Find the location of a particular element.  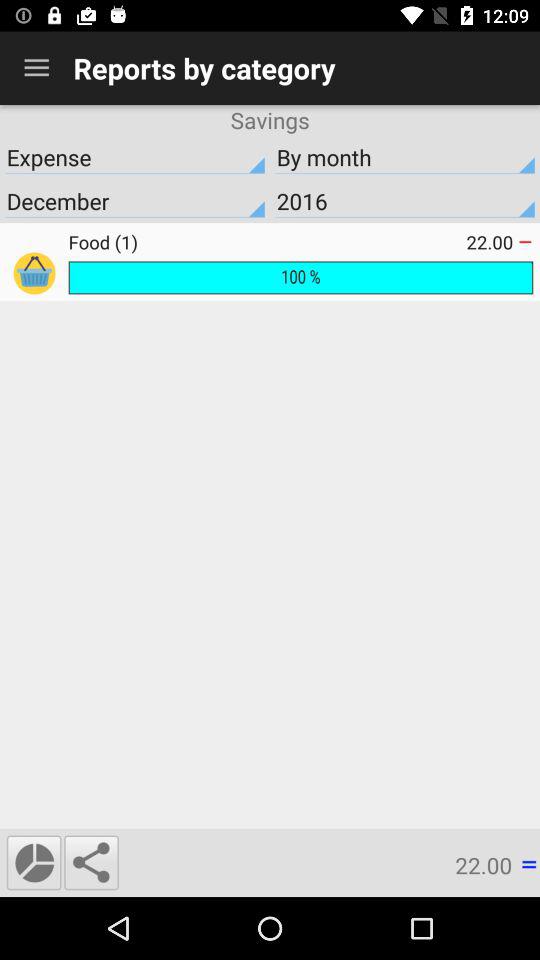

share reports is located at coordinates (91, 862).